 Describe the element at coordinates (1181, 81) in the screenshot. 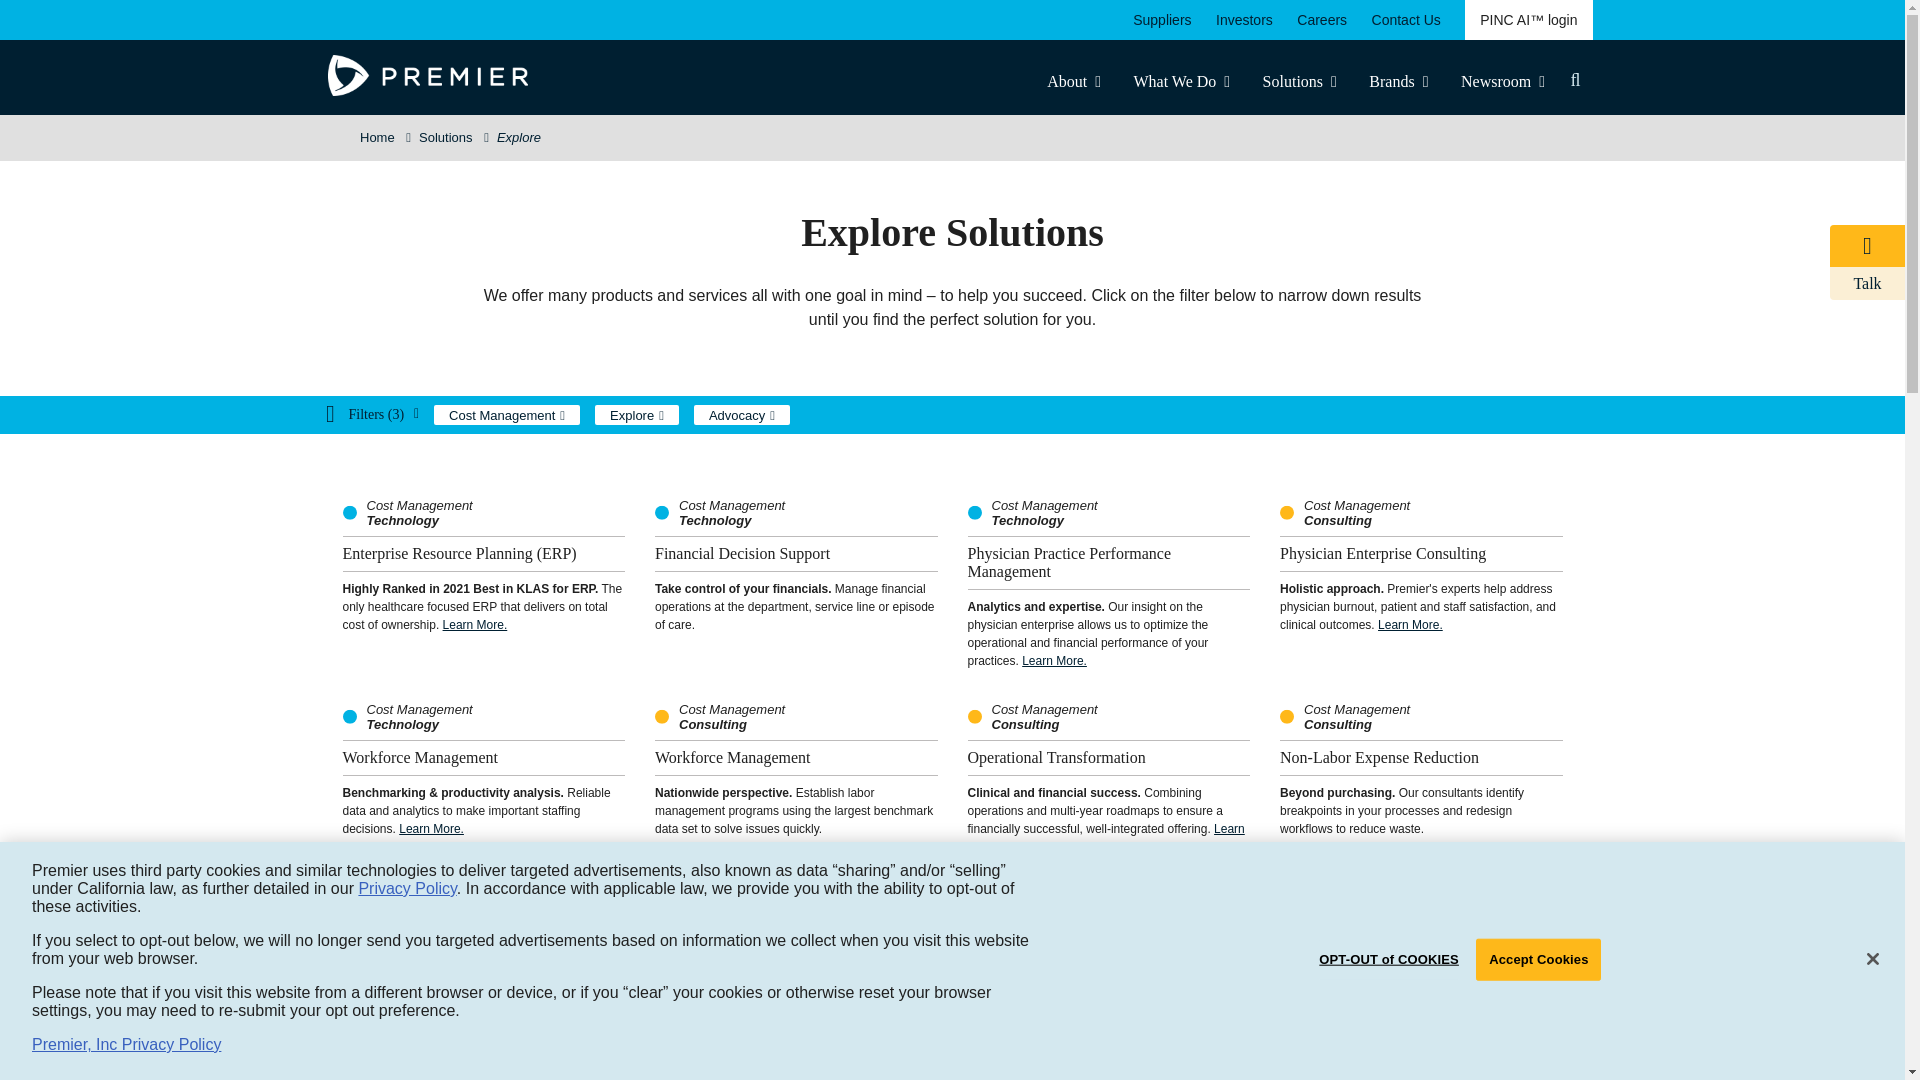

I see `What We Do` at that location.